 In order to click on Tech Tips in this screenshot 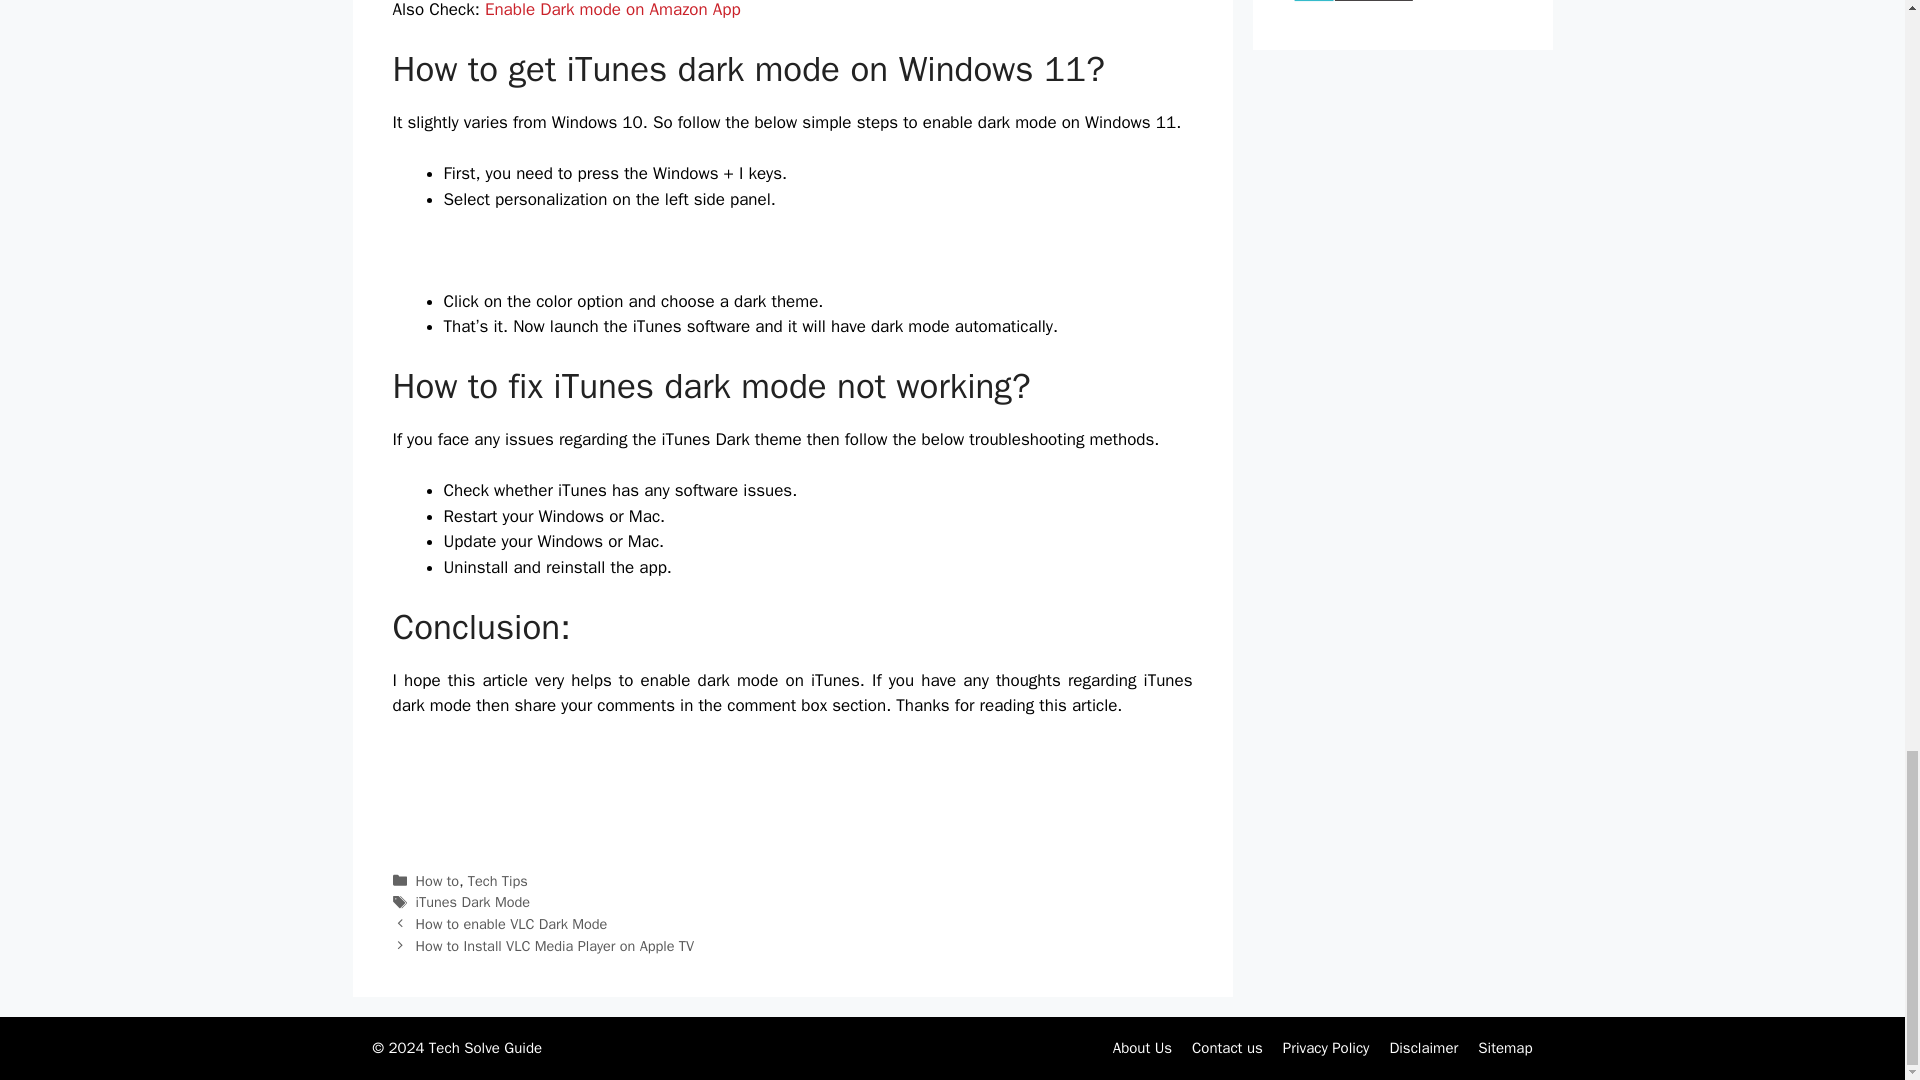, I will do `click(498, 880)`.